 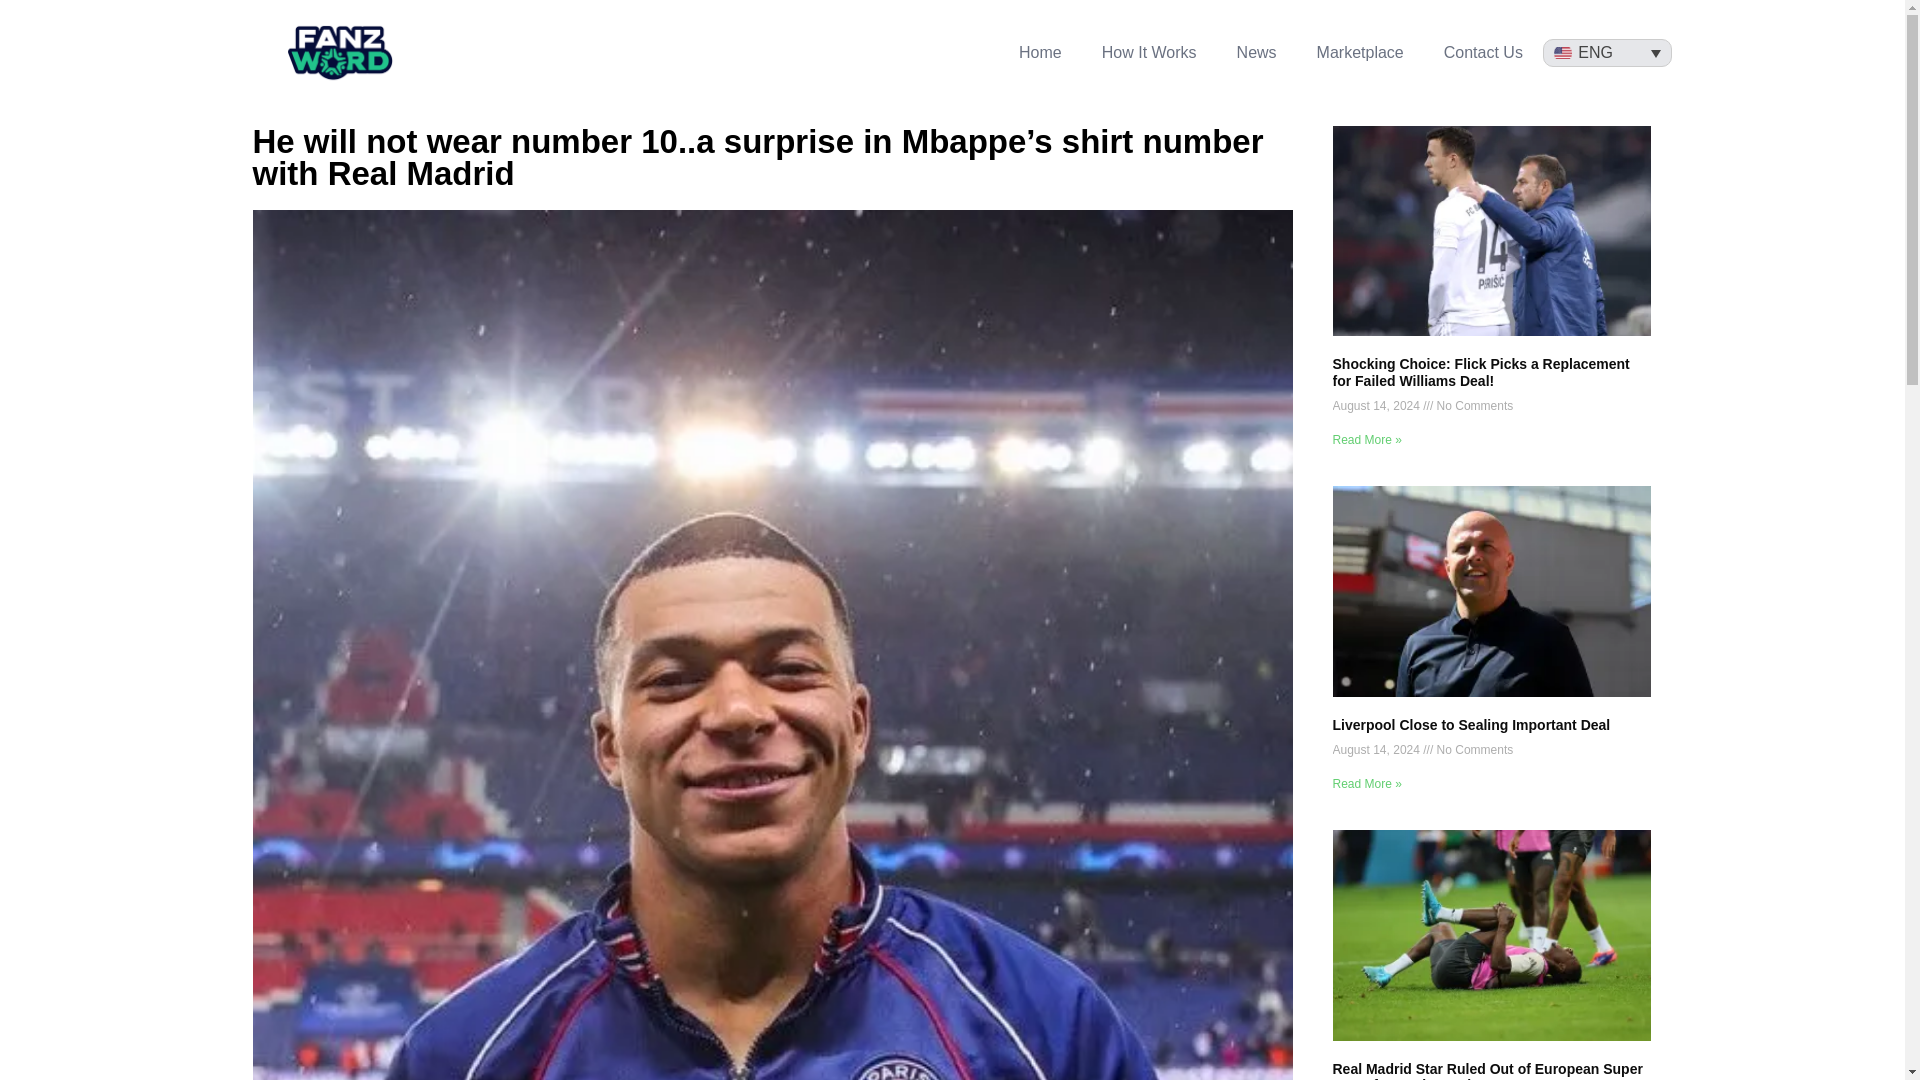 I want to click on Contact Us, so click(x=1484, y=52).